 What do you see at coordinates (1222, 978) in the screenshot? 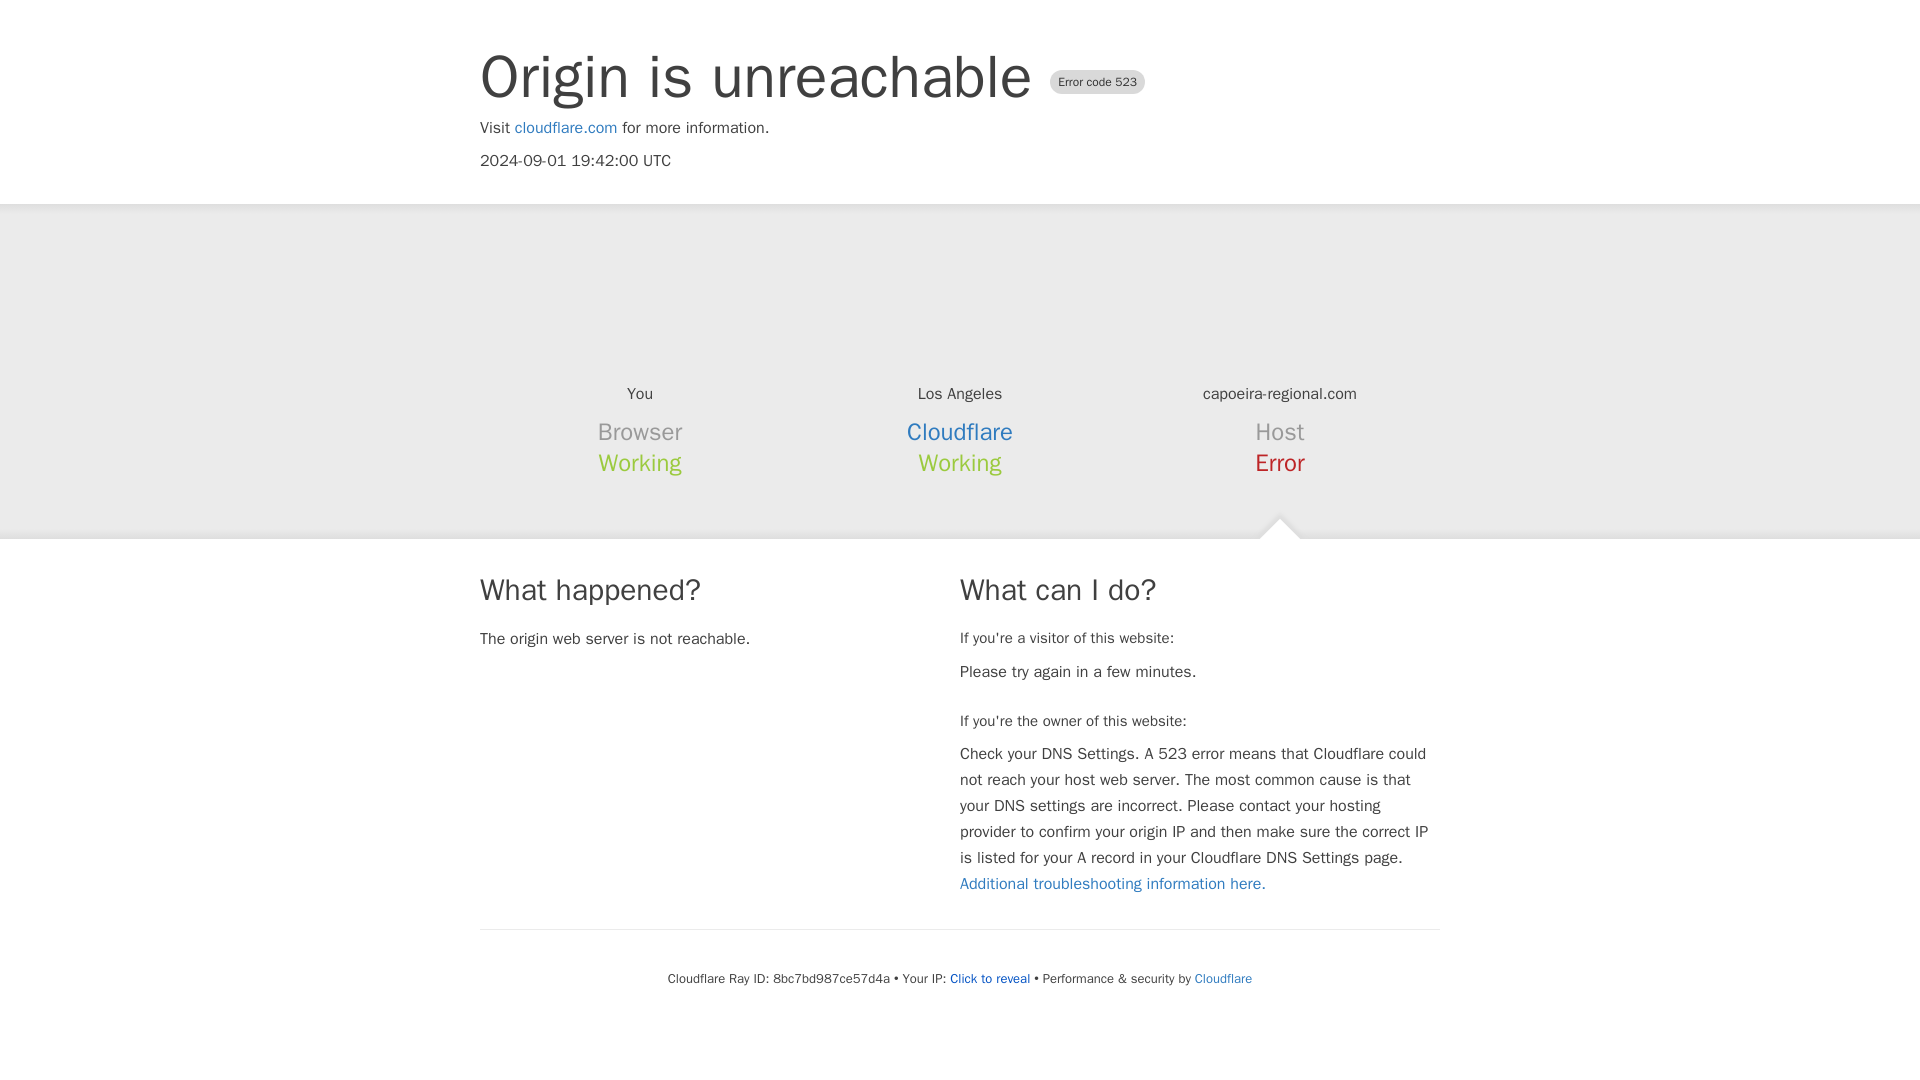
I see `Cloudflare` at bounding box center [1222, 978].